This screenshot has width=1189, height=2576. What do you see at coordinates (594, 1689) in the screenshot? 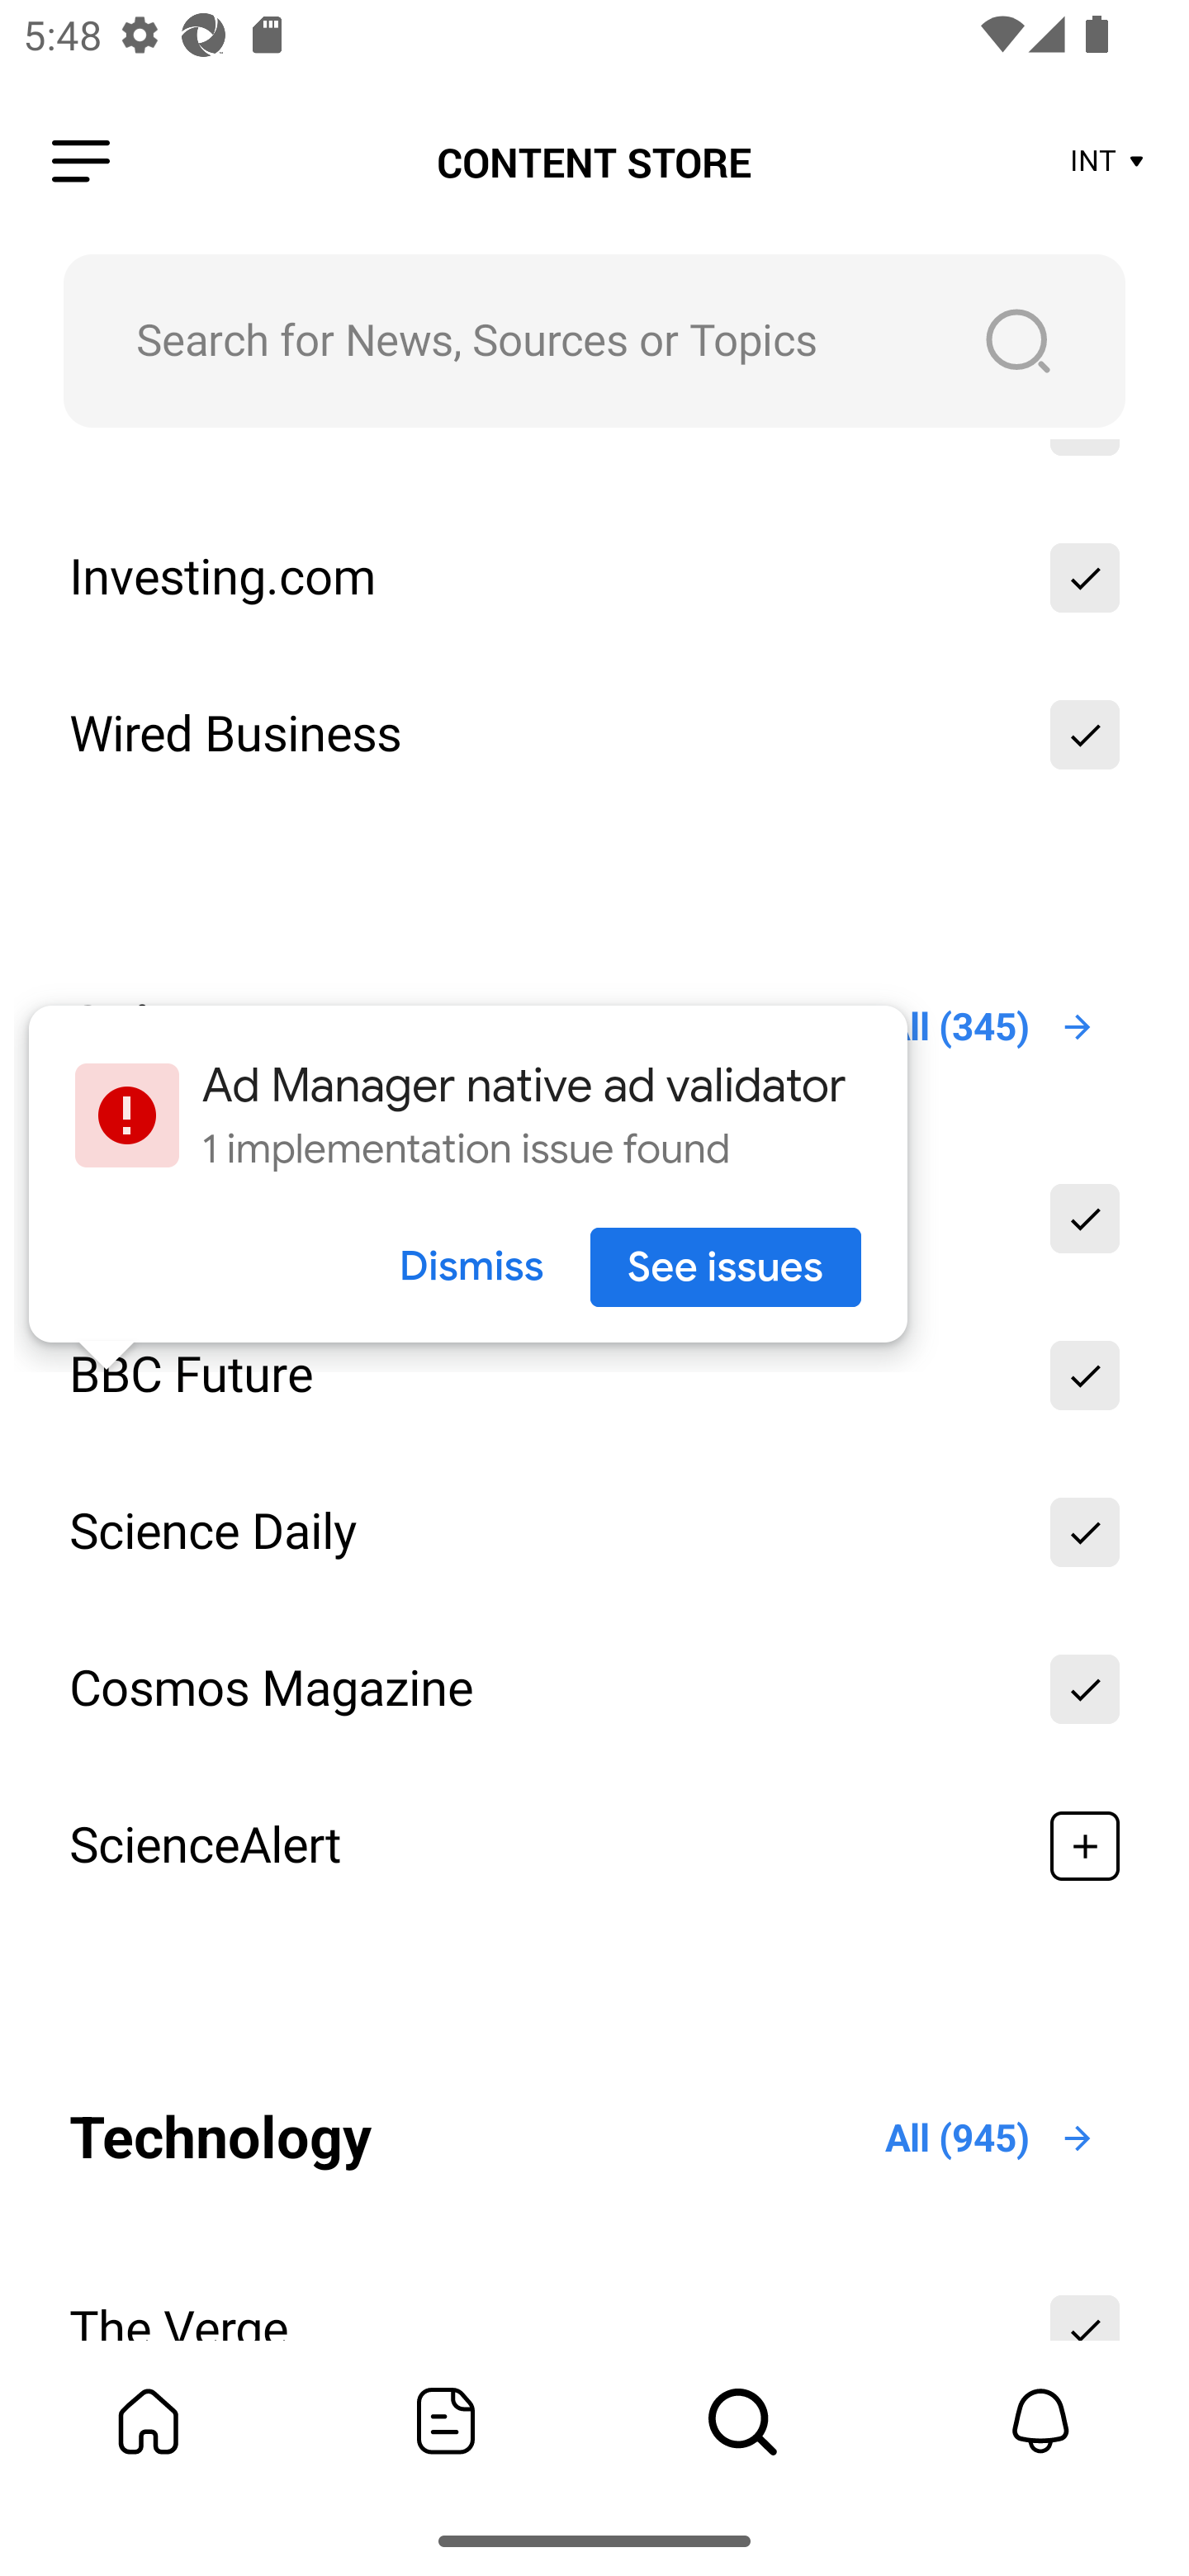
I see `Cosmos Magazine Add To My Bundle` at bounding box center [594, 1689].